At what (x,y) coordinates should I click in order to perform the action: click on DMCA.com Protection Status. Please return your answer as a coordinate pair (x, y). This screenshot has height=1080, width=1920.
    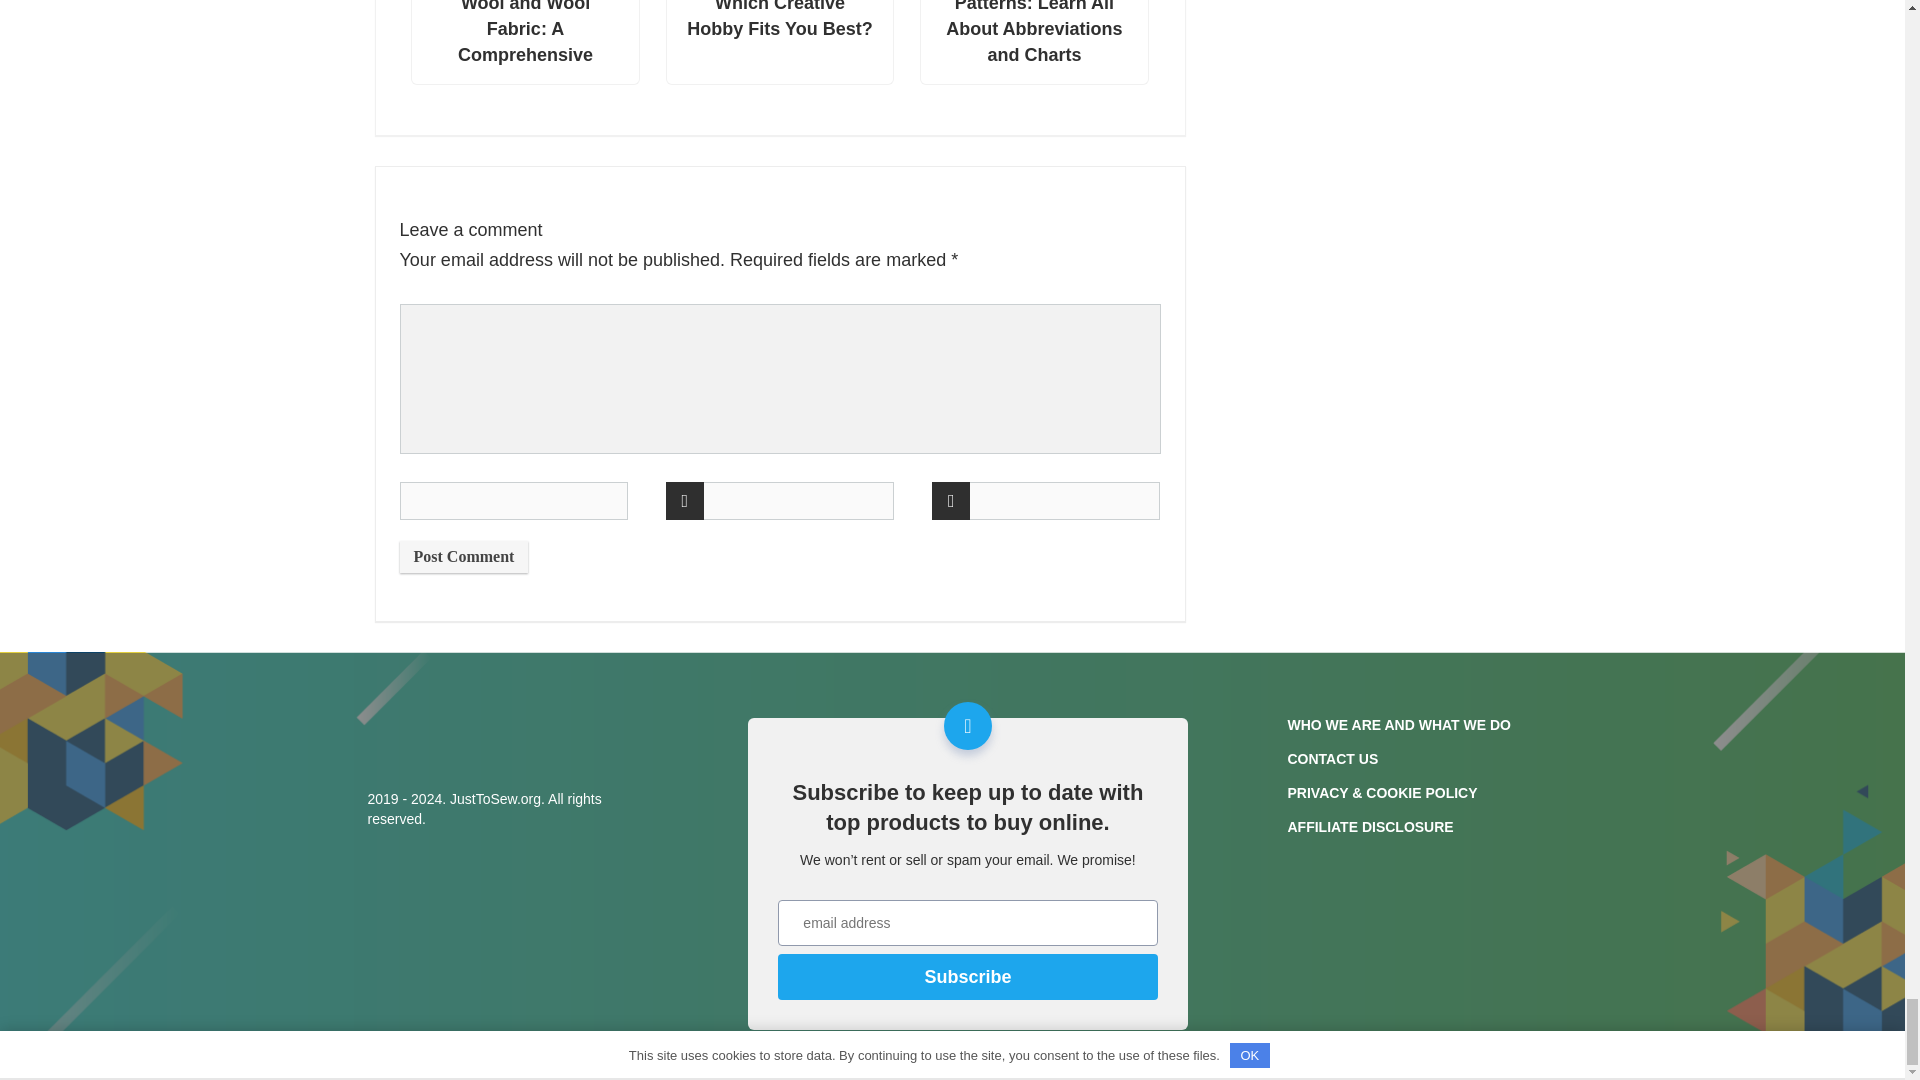
    Looking at the image, I should click on (1438, 1012).